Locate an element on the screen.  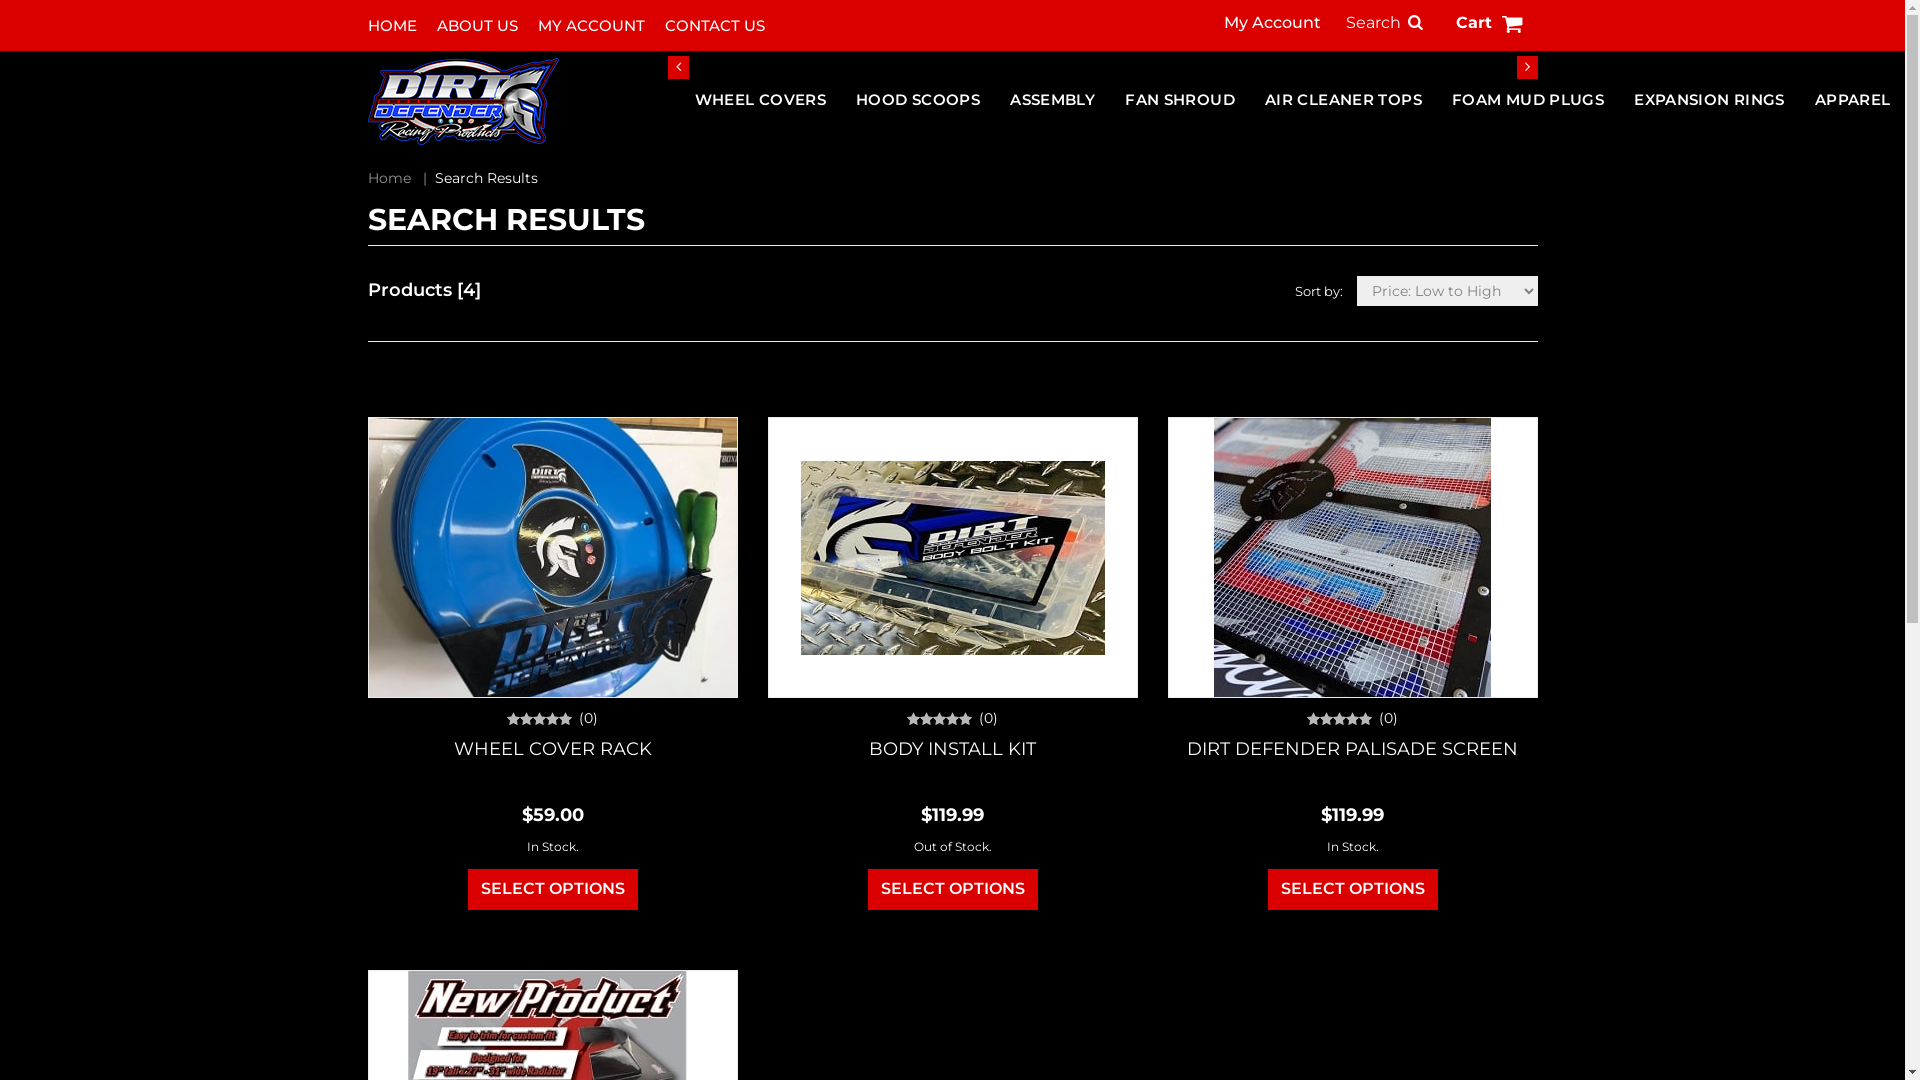
FAN SHROUD is located at coordinates (1180, 100).